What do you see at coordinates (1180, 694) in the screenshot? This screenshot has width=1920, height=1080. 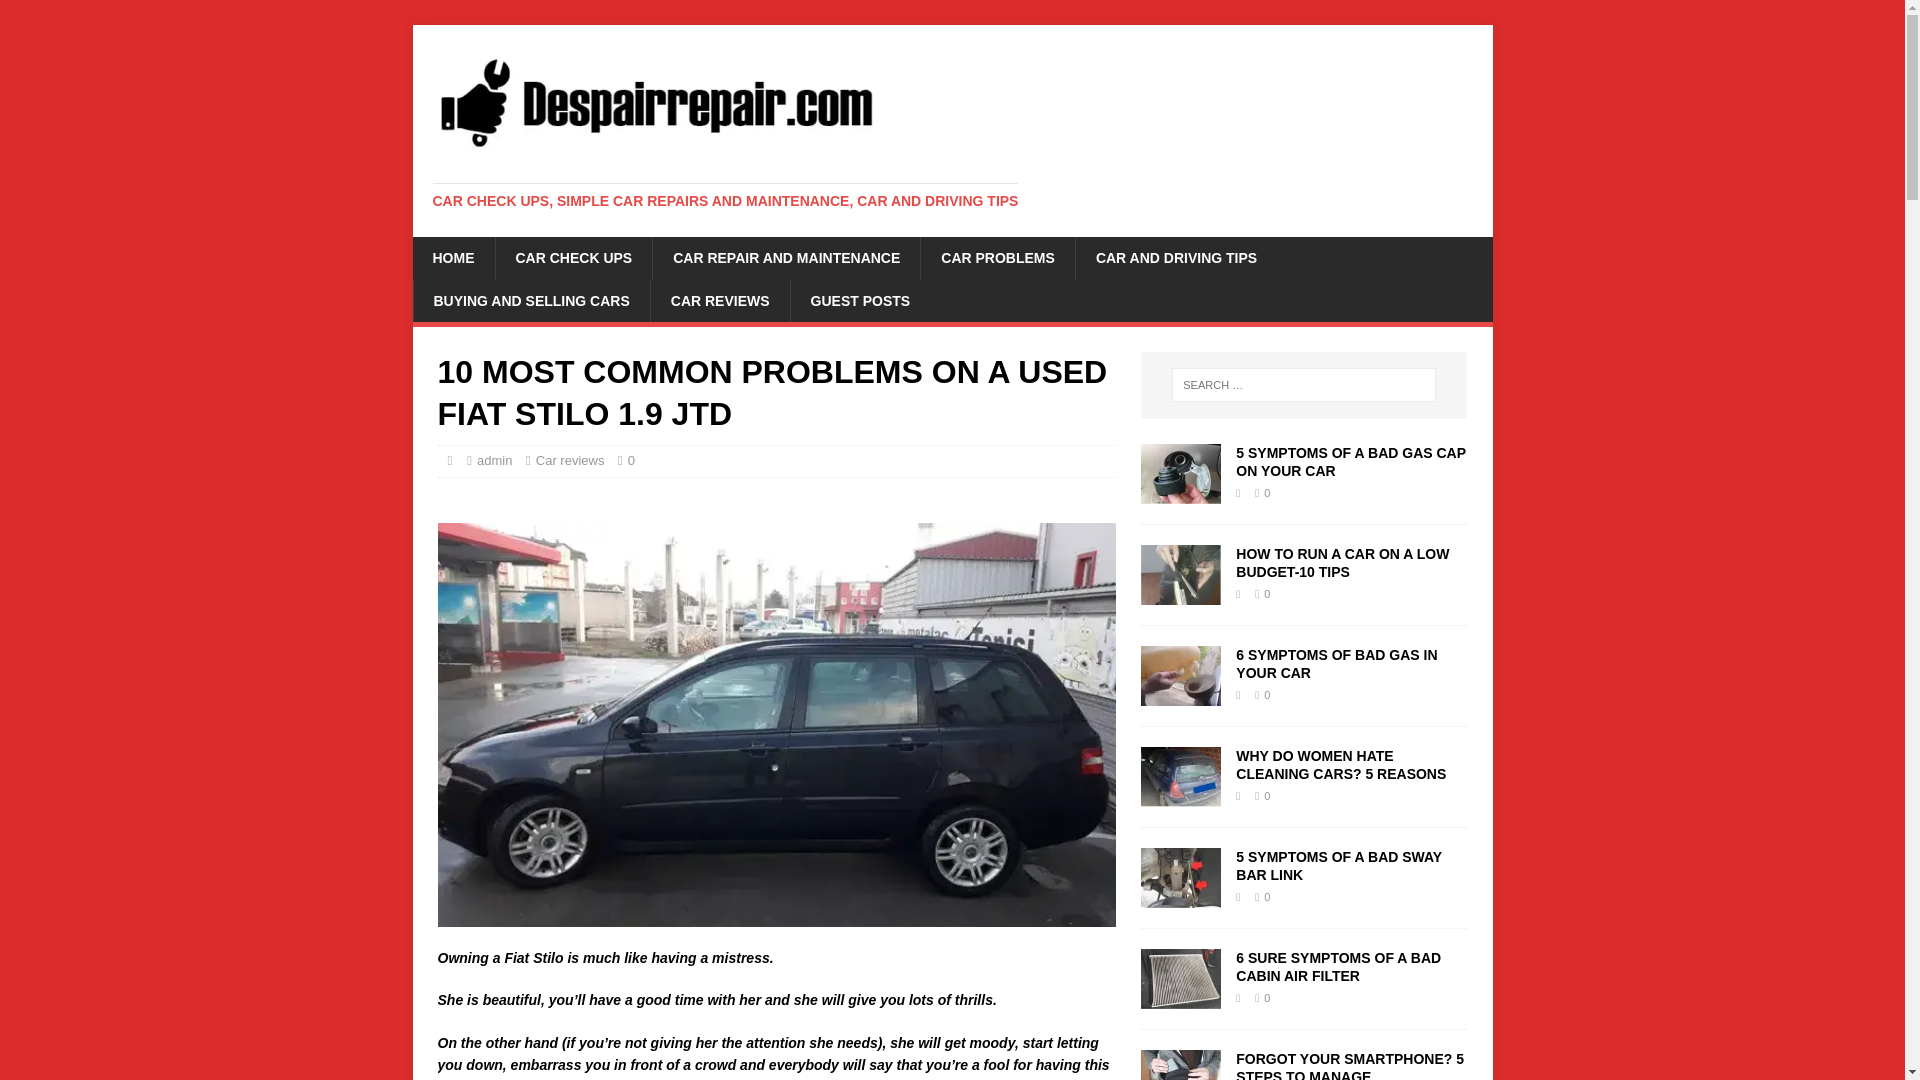 I see `6 SYMPTOMS OF BAD GAS IN YOUR CAR` at bounding box center [1180, 694].